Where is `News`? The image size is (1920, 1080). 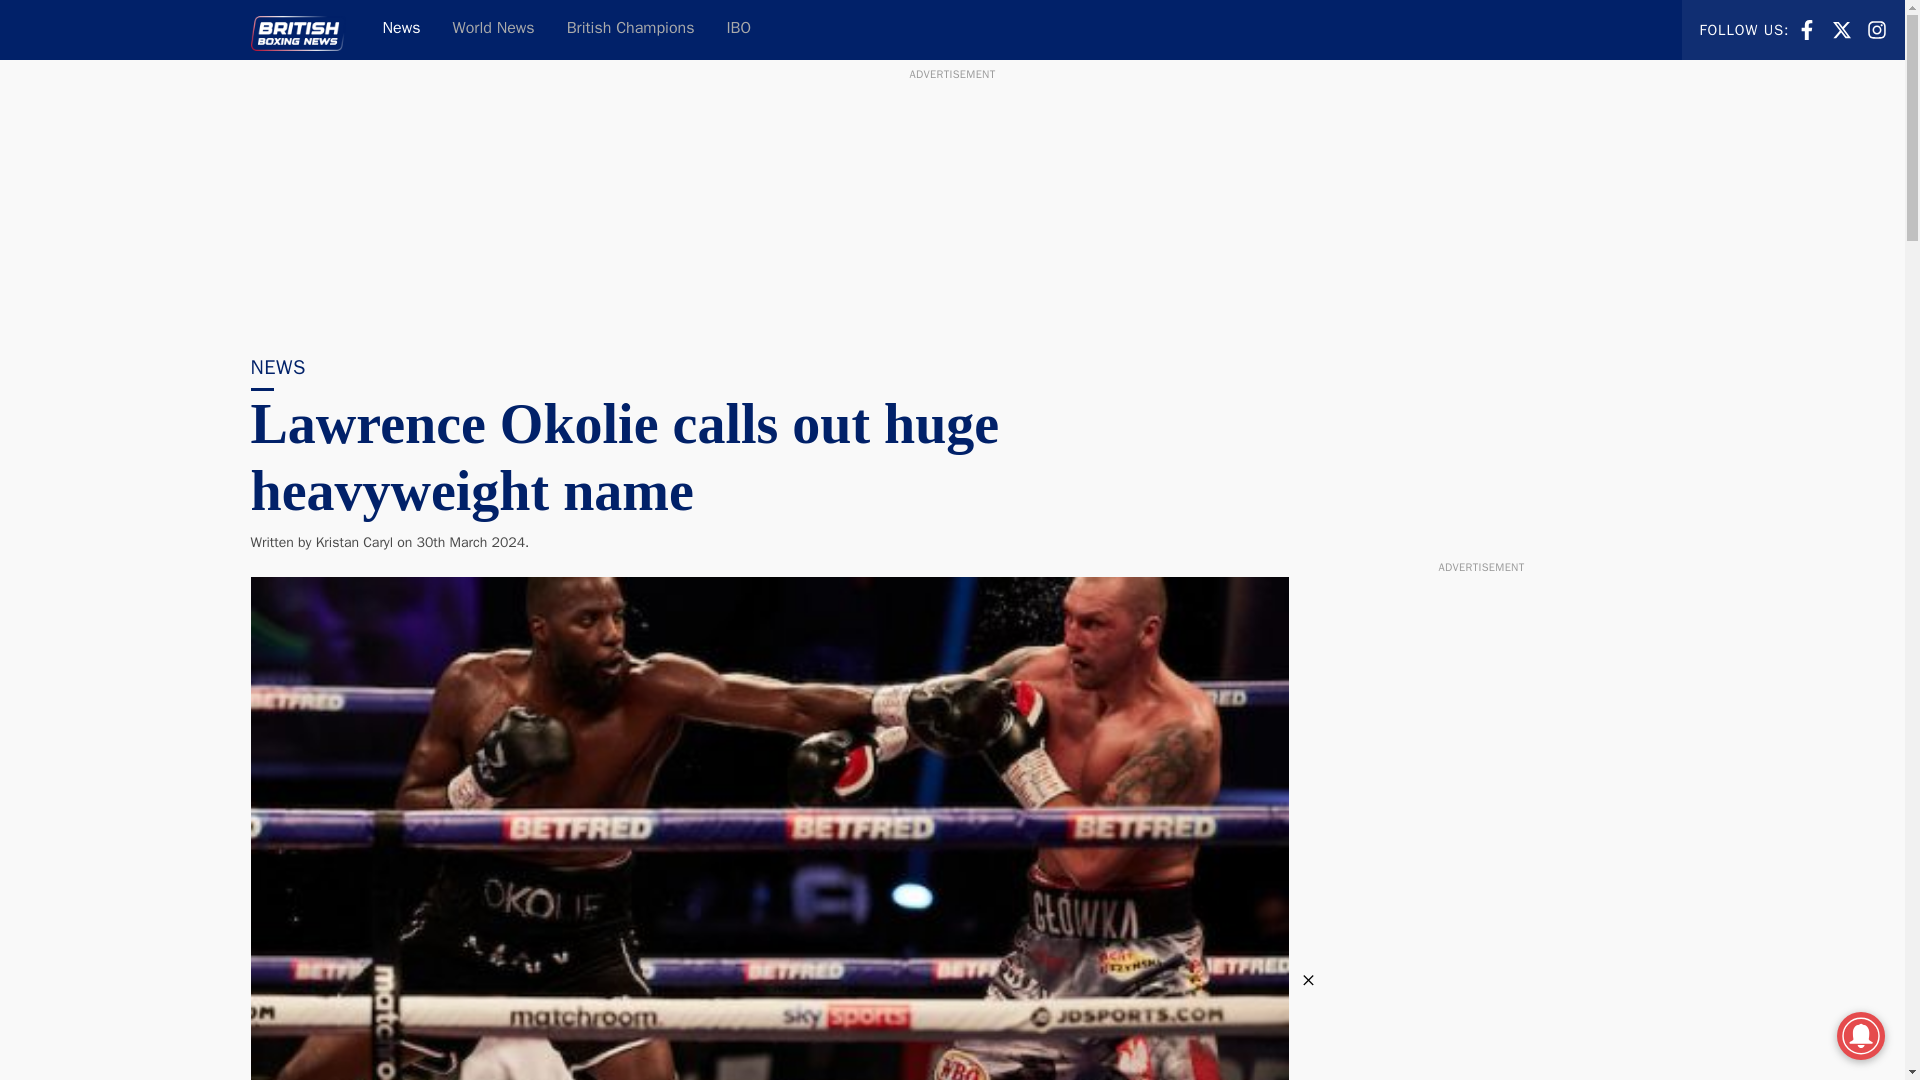
News is located at coordinates (1842, 28).